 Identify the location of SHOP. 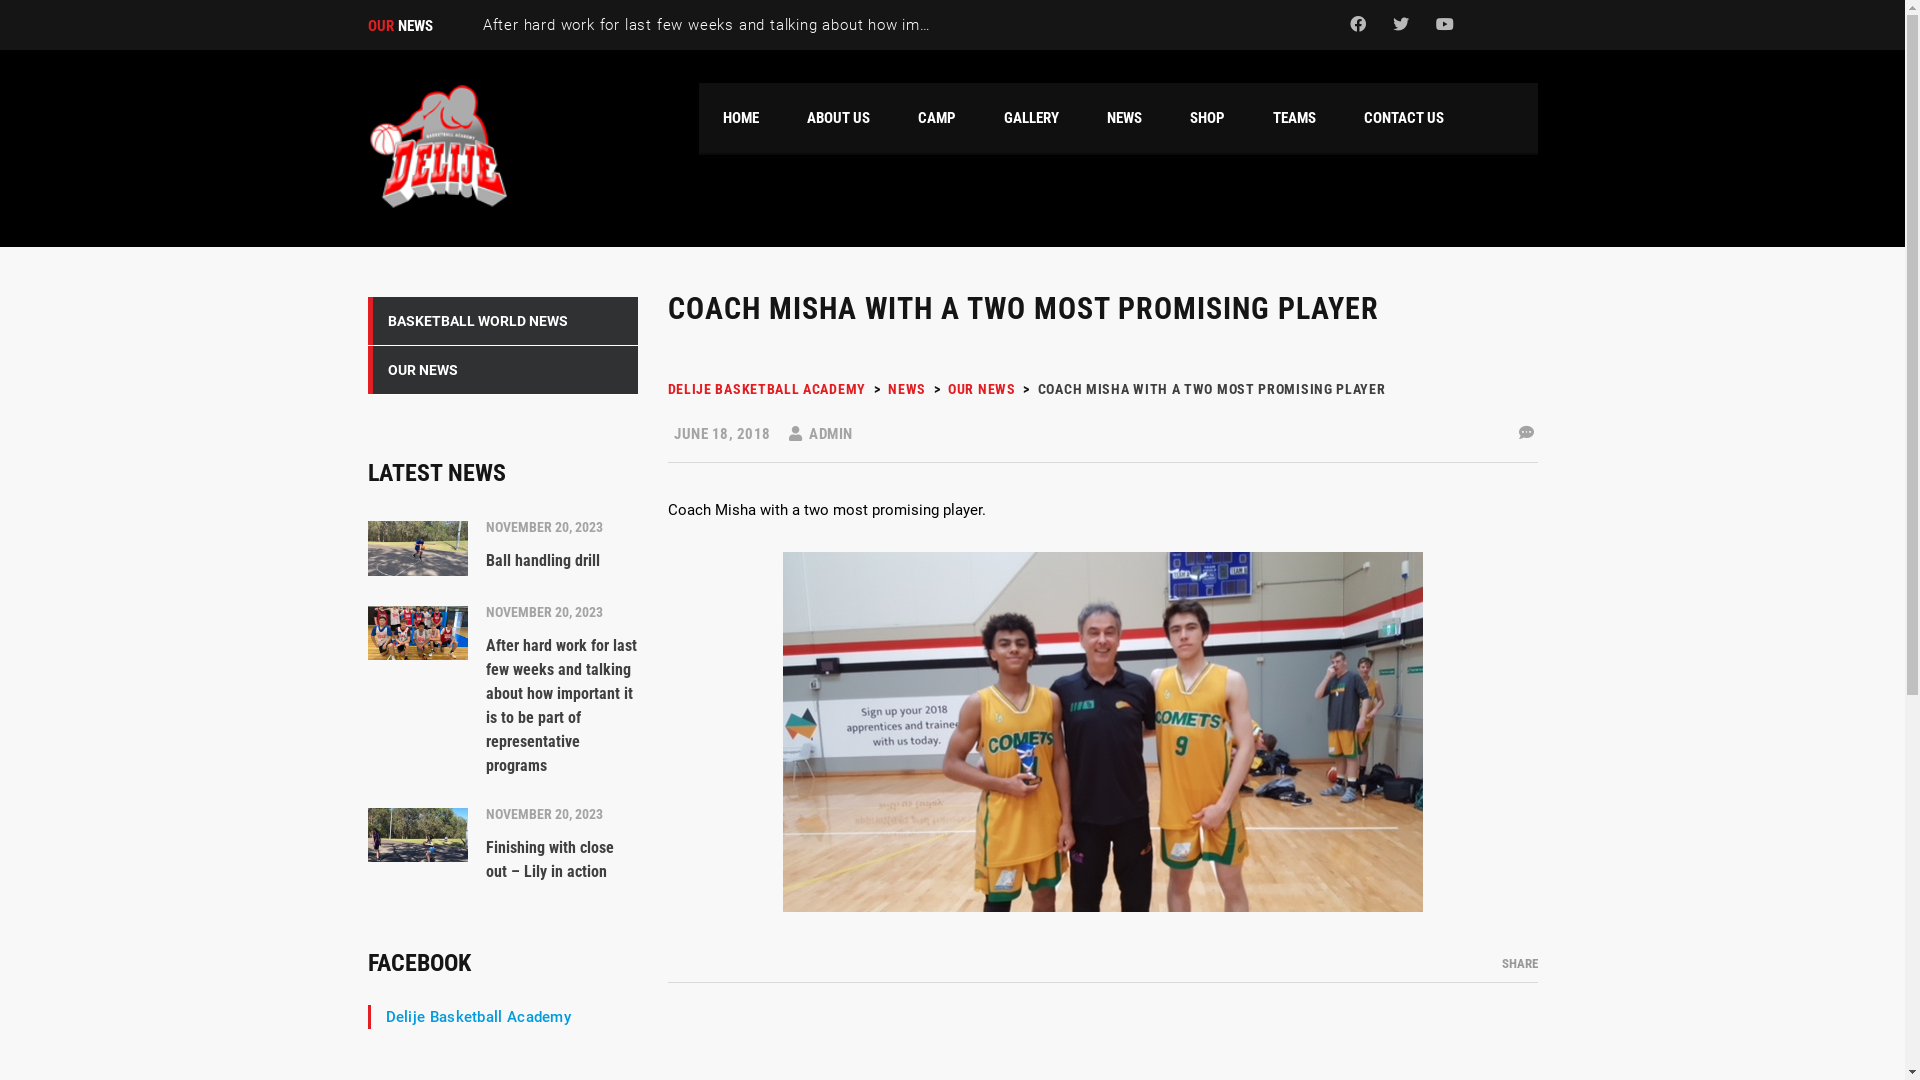
(1208, 118).